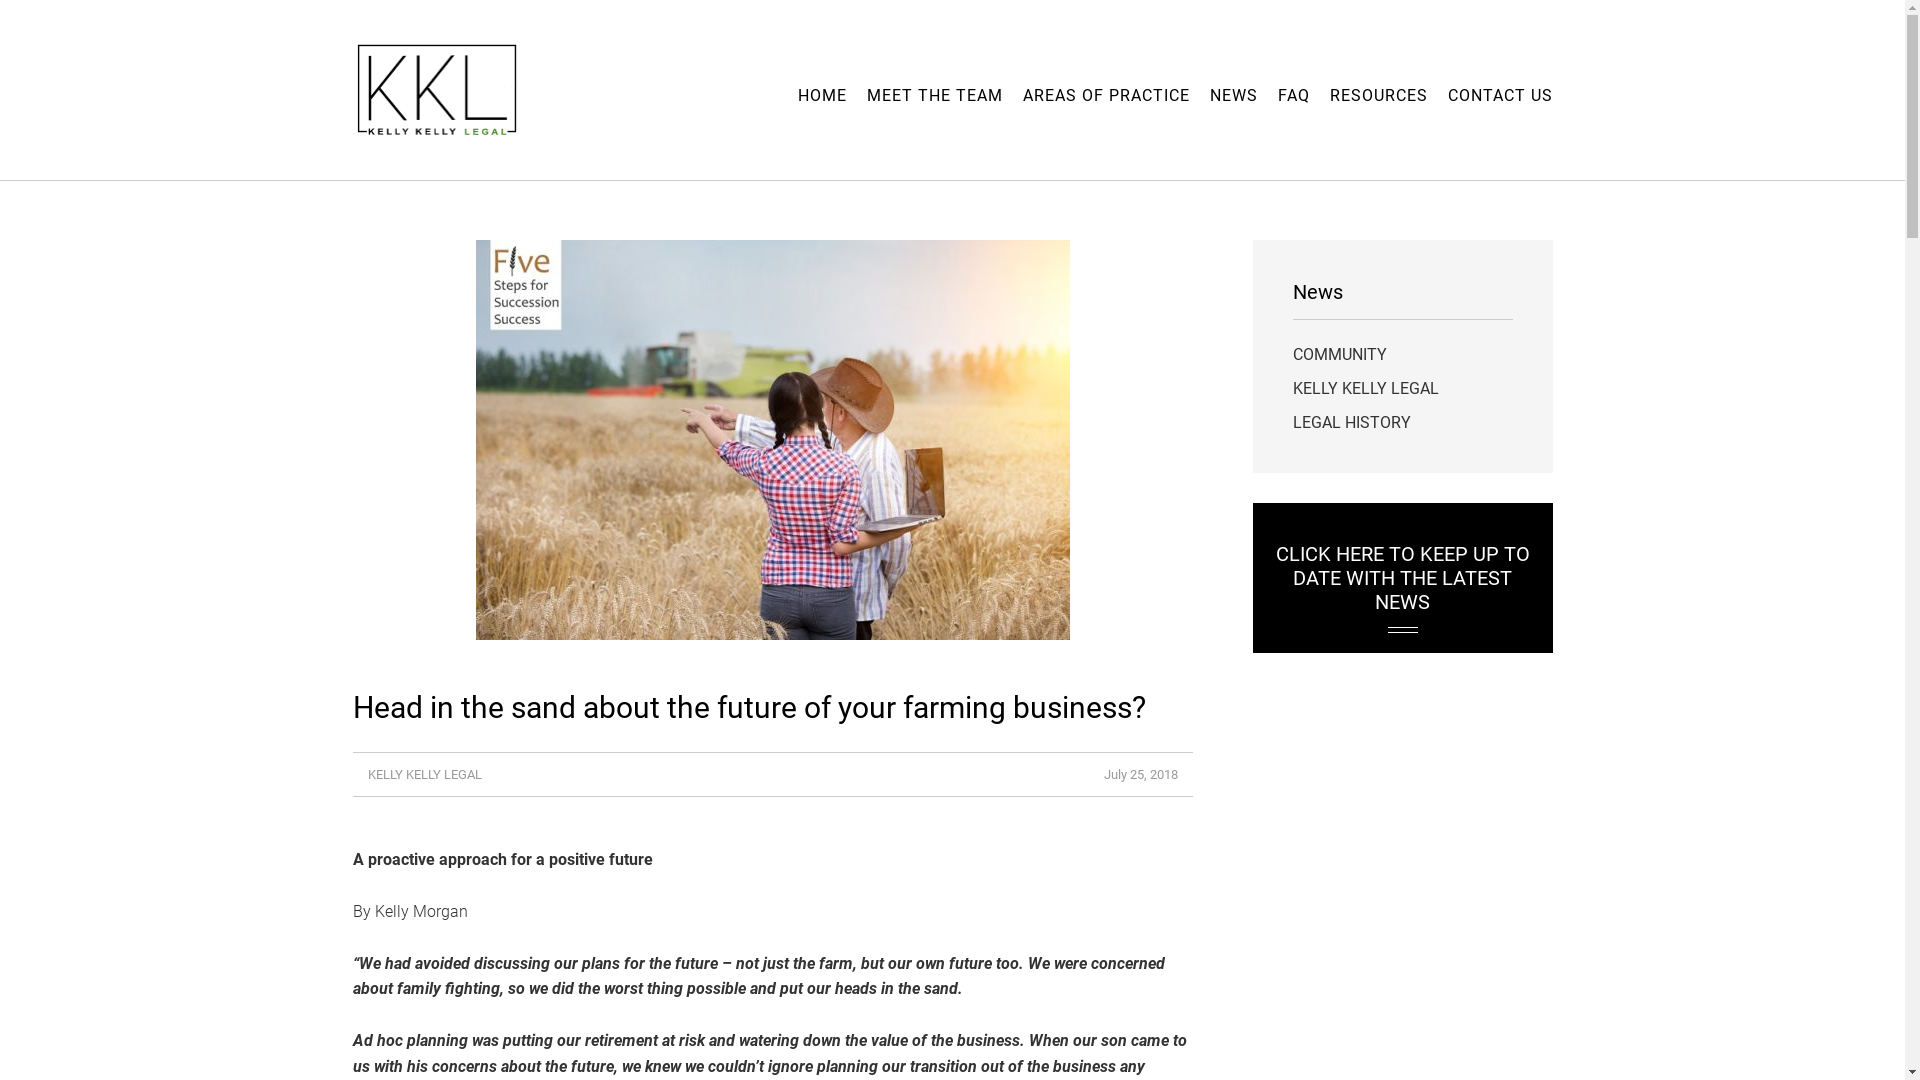 Image resolution: width=1920 pixels, height=1080 pixels. I want to click on CLICK HERE TO KEEP UP TO DATE WITH THE LATEST NEWS, so click(1402, 578).